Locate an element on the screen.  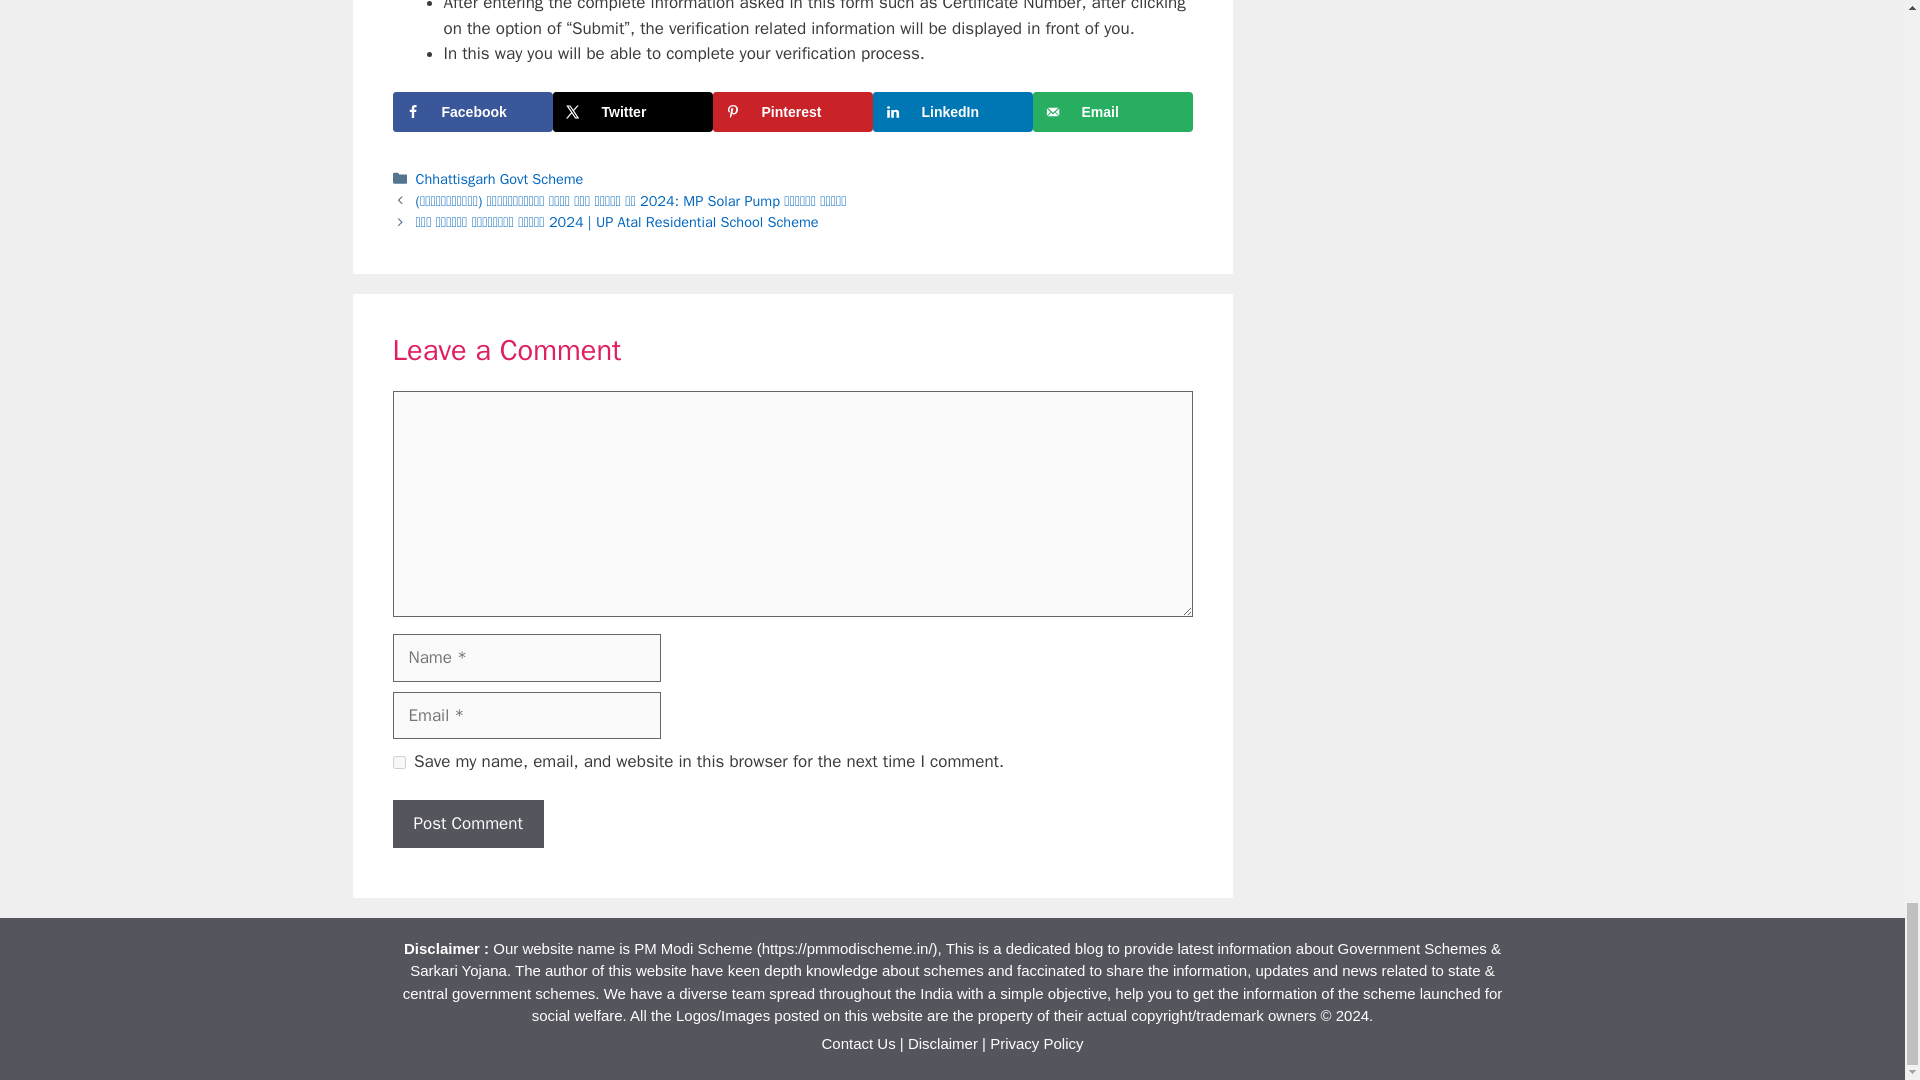
Email is located at coordinates (1112, 111).